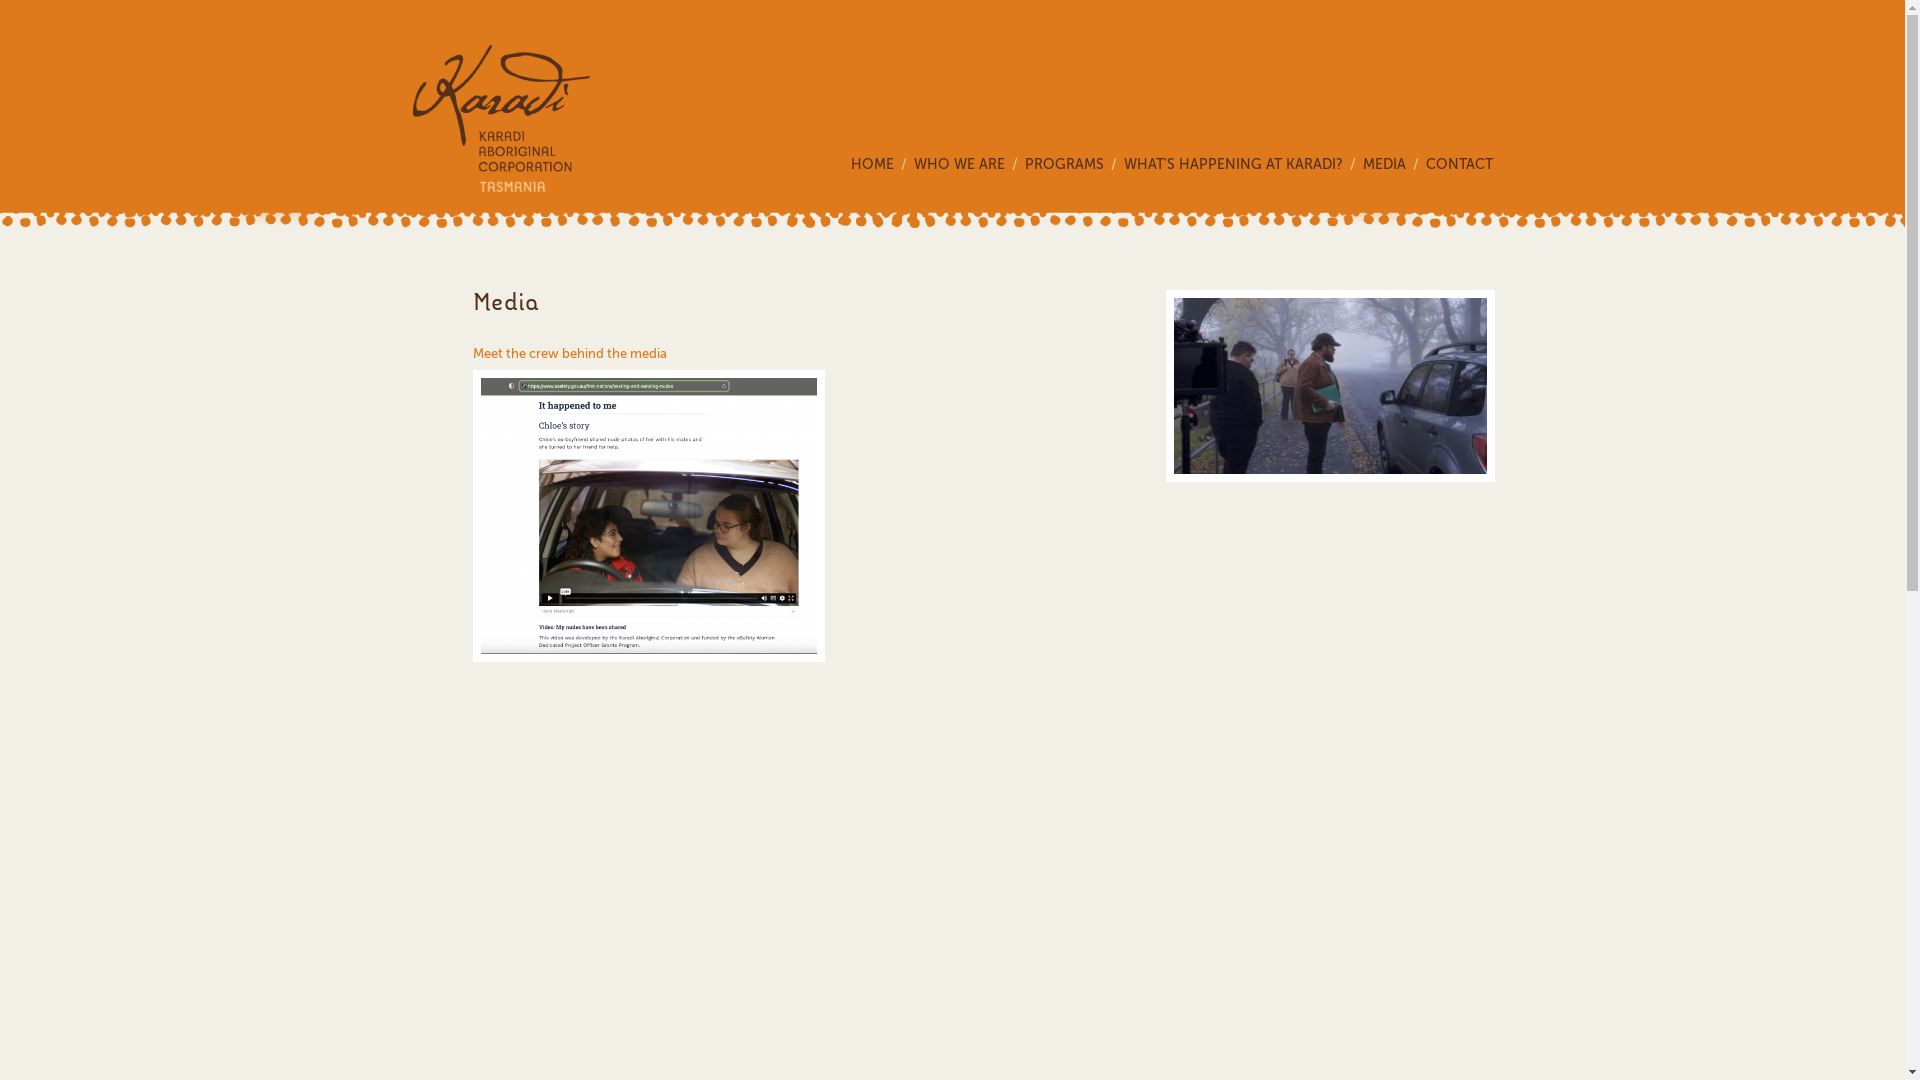 Image resolution: width=1920 pixels, height=1080 pixels. What do you see at coordinates (1074, 165) in the screenshot?
I see `PROGRAMS` at bounding box center [1074, 165].